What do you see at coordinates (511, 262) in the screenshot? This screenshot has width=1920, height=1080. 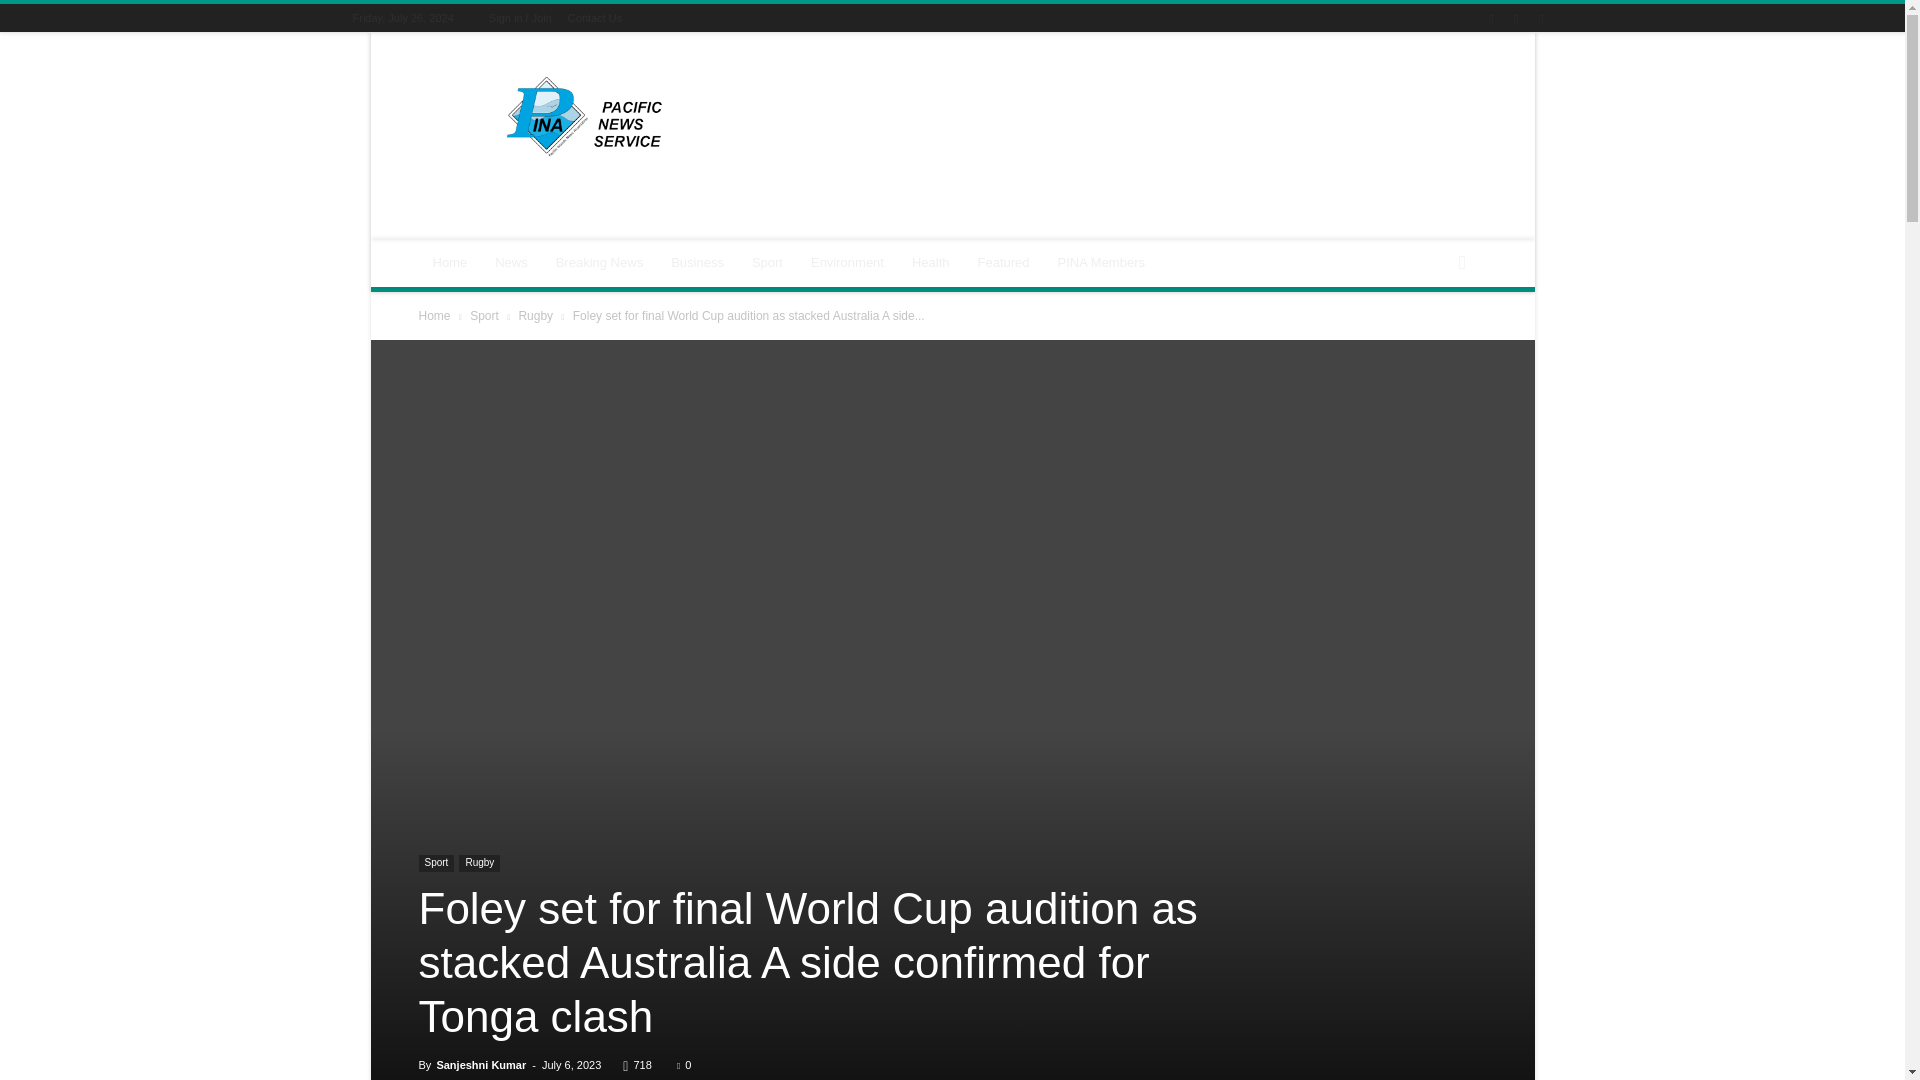 I see `News` at bounding box center [511, 262].